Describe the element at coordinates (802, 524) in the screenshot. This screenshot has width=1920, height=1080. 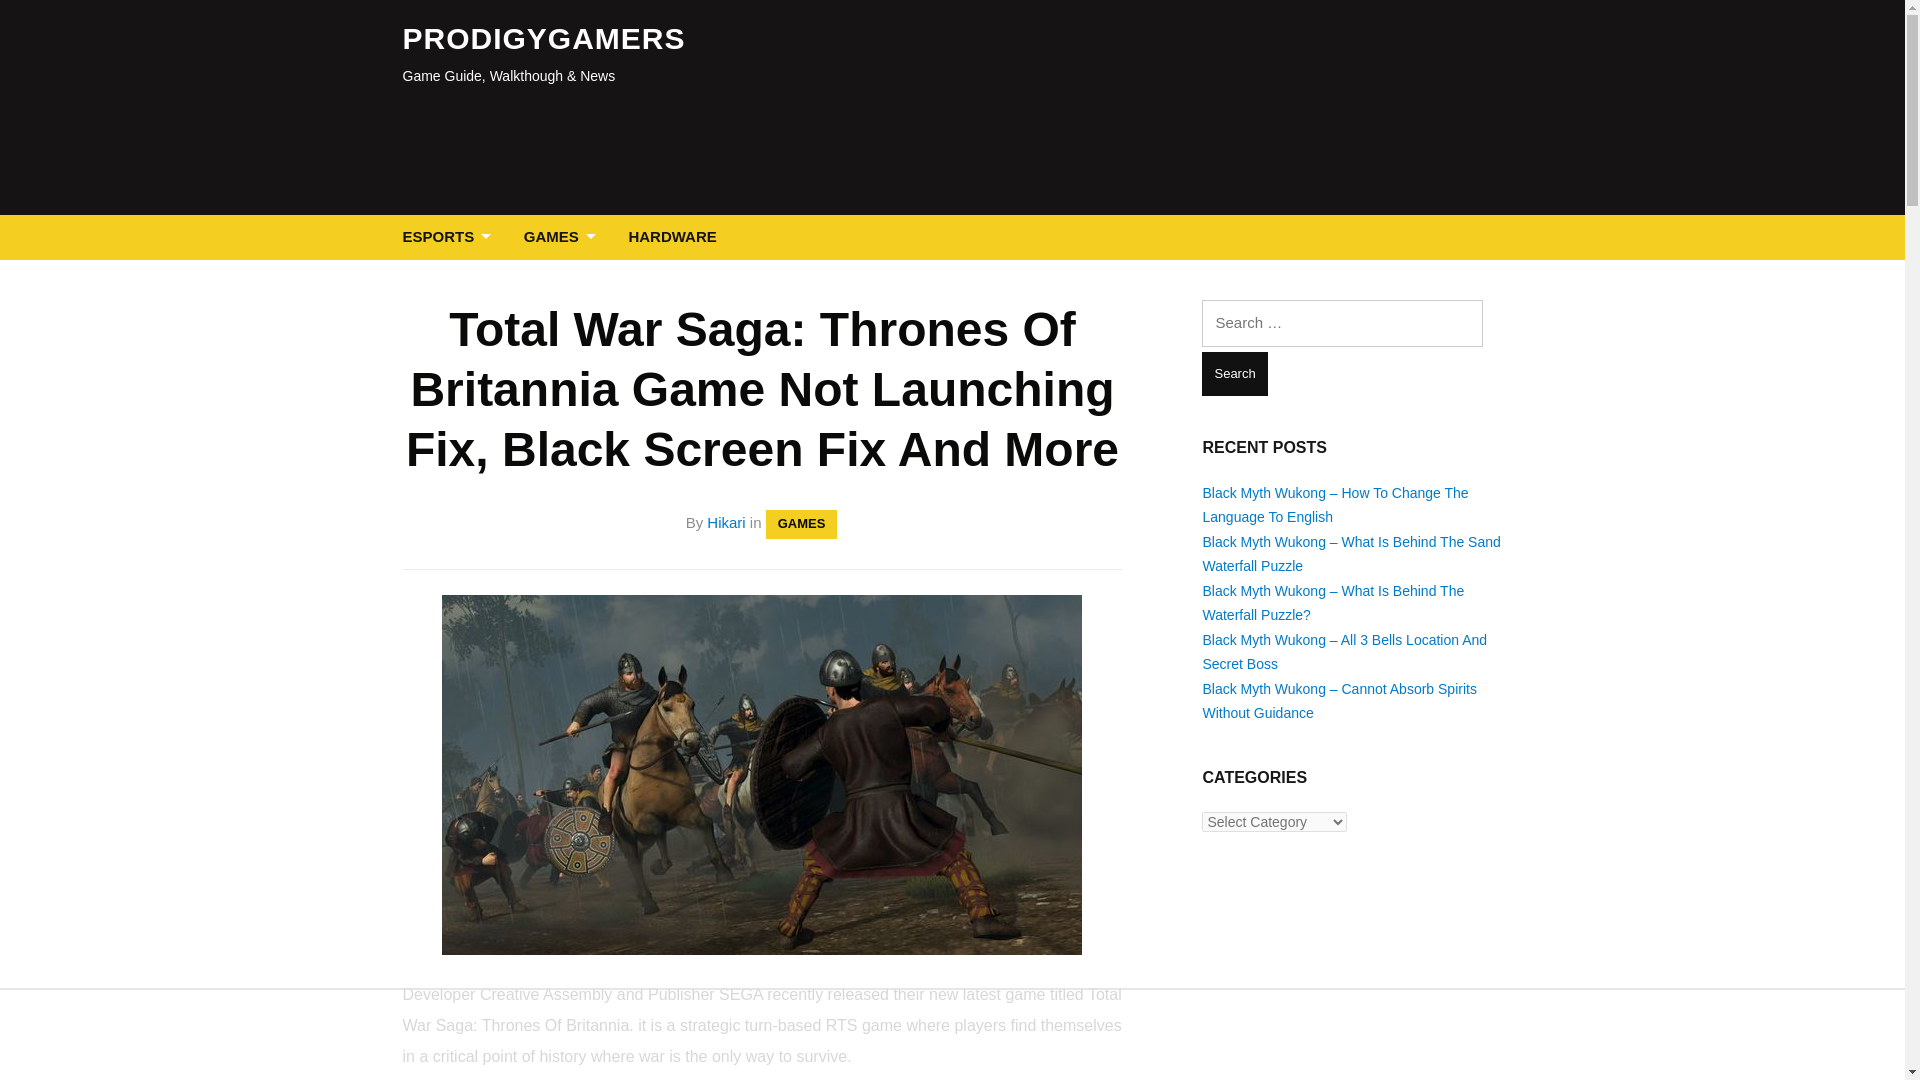
I see `GAMES` at that location.